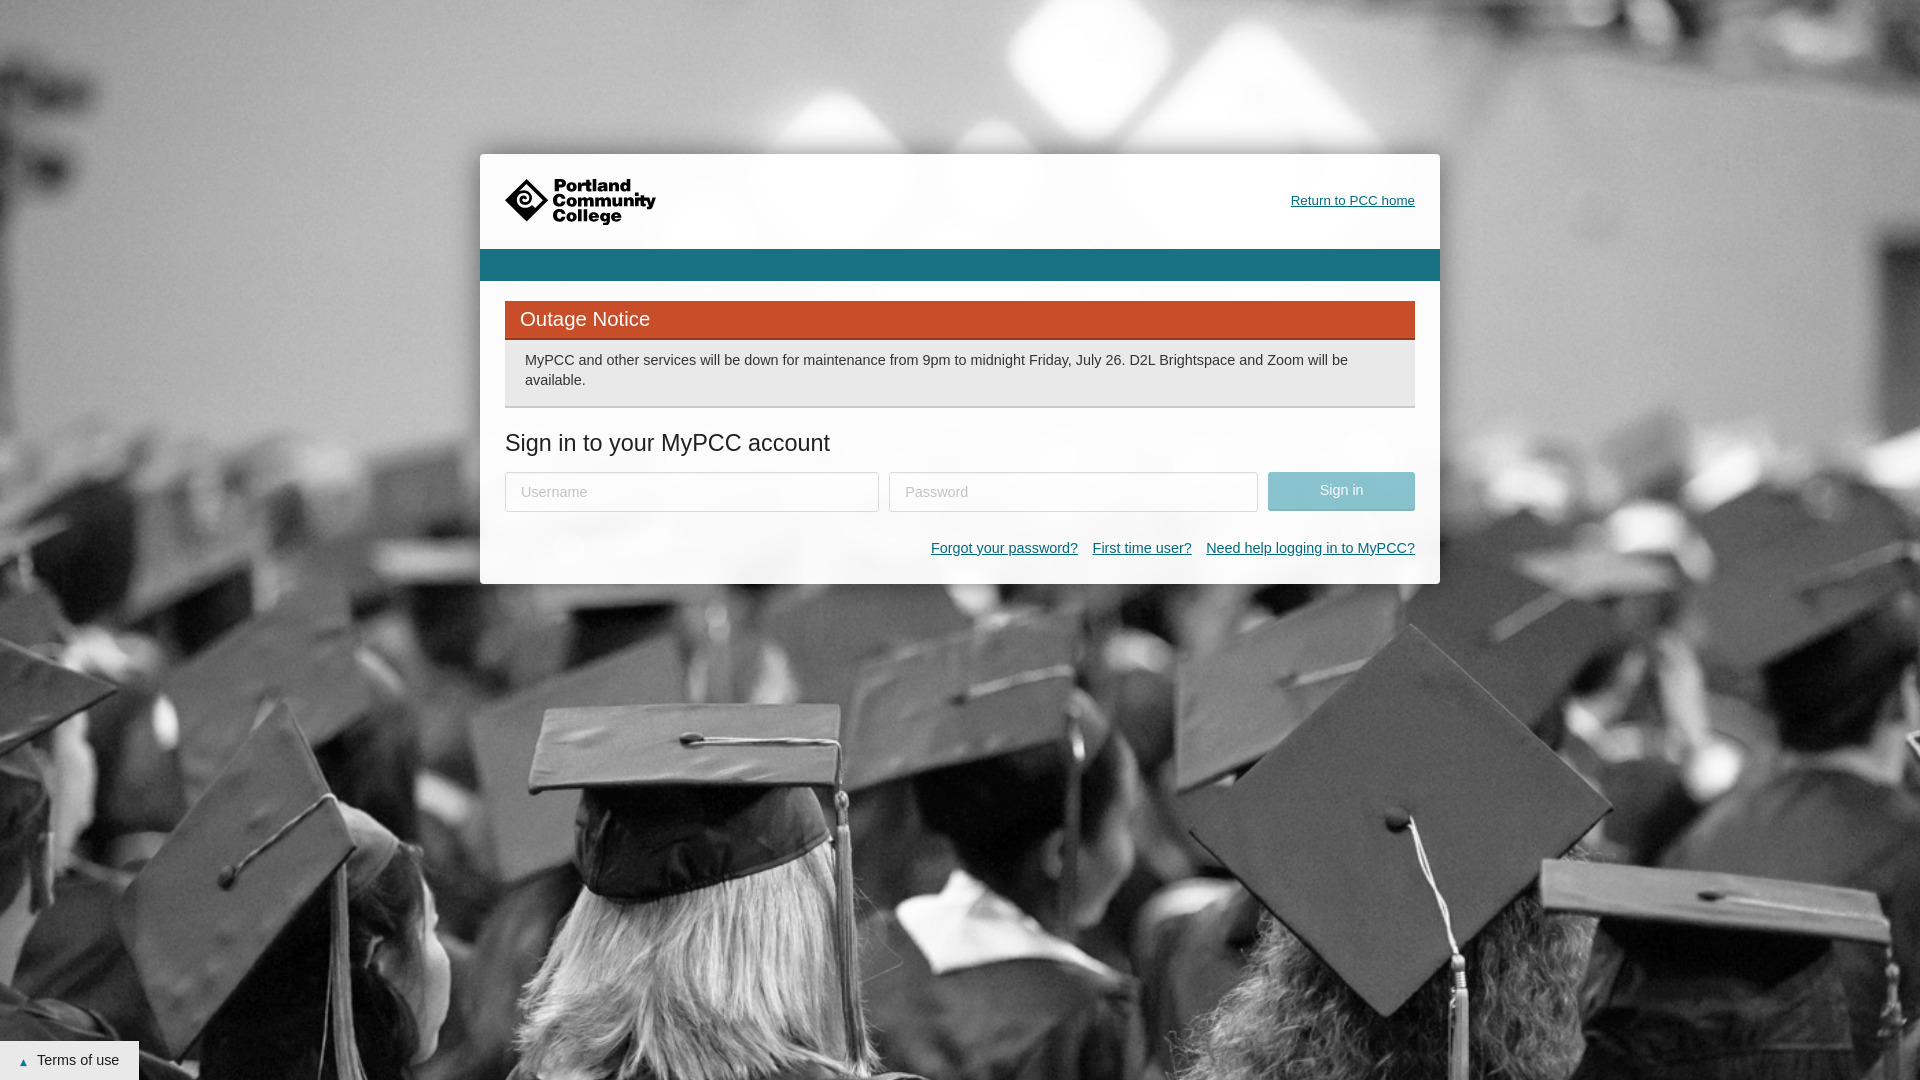 The height and width of the screenshot is (1080, 1920). I want to click on Sign in, so click(1341, 490).